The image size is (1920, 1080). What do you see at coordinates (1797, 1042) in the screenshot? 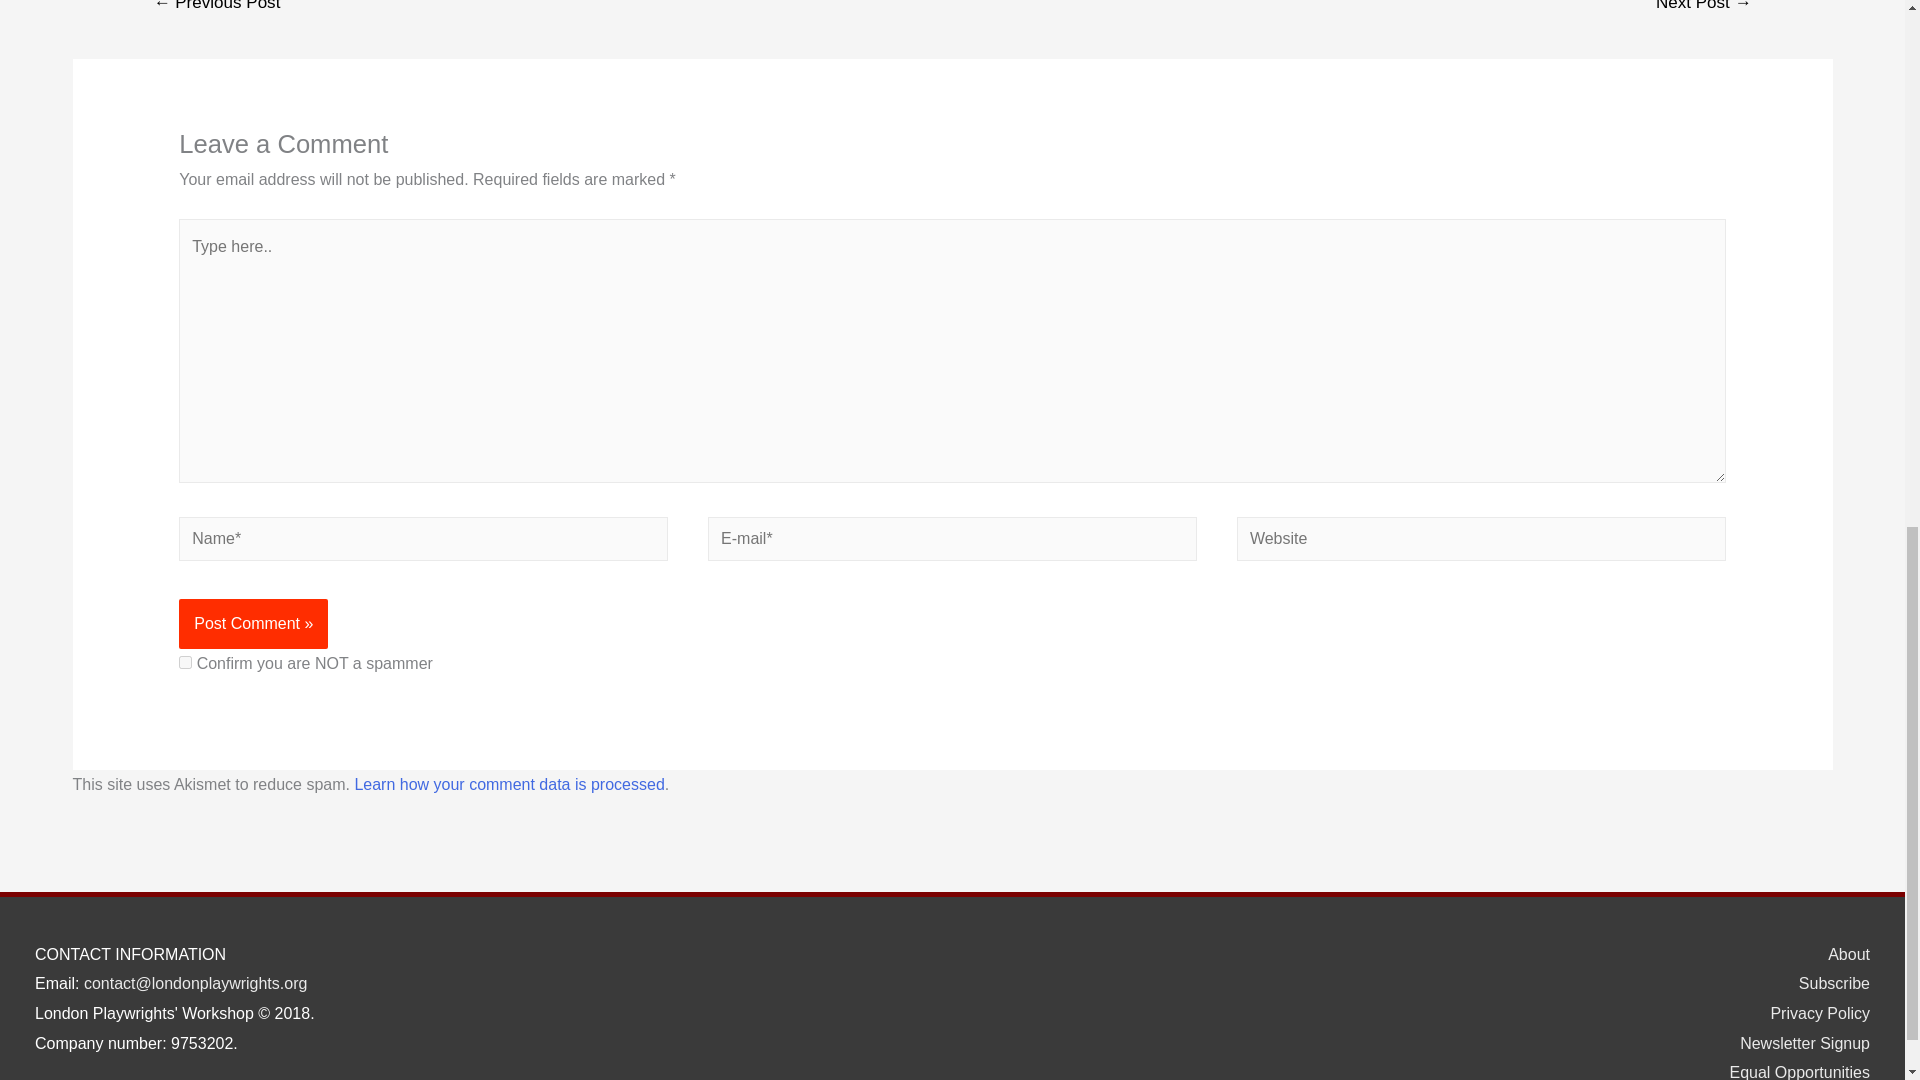
I see `Newsletter Signup` at bounding box center [1797, 1042].